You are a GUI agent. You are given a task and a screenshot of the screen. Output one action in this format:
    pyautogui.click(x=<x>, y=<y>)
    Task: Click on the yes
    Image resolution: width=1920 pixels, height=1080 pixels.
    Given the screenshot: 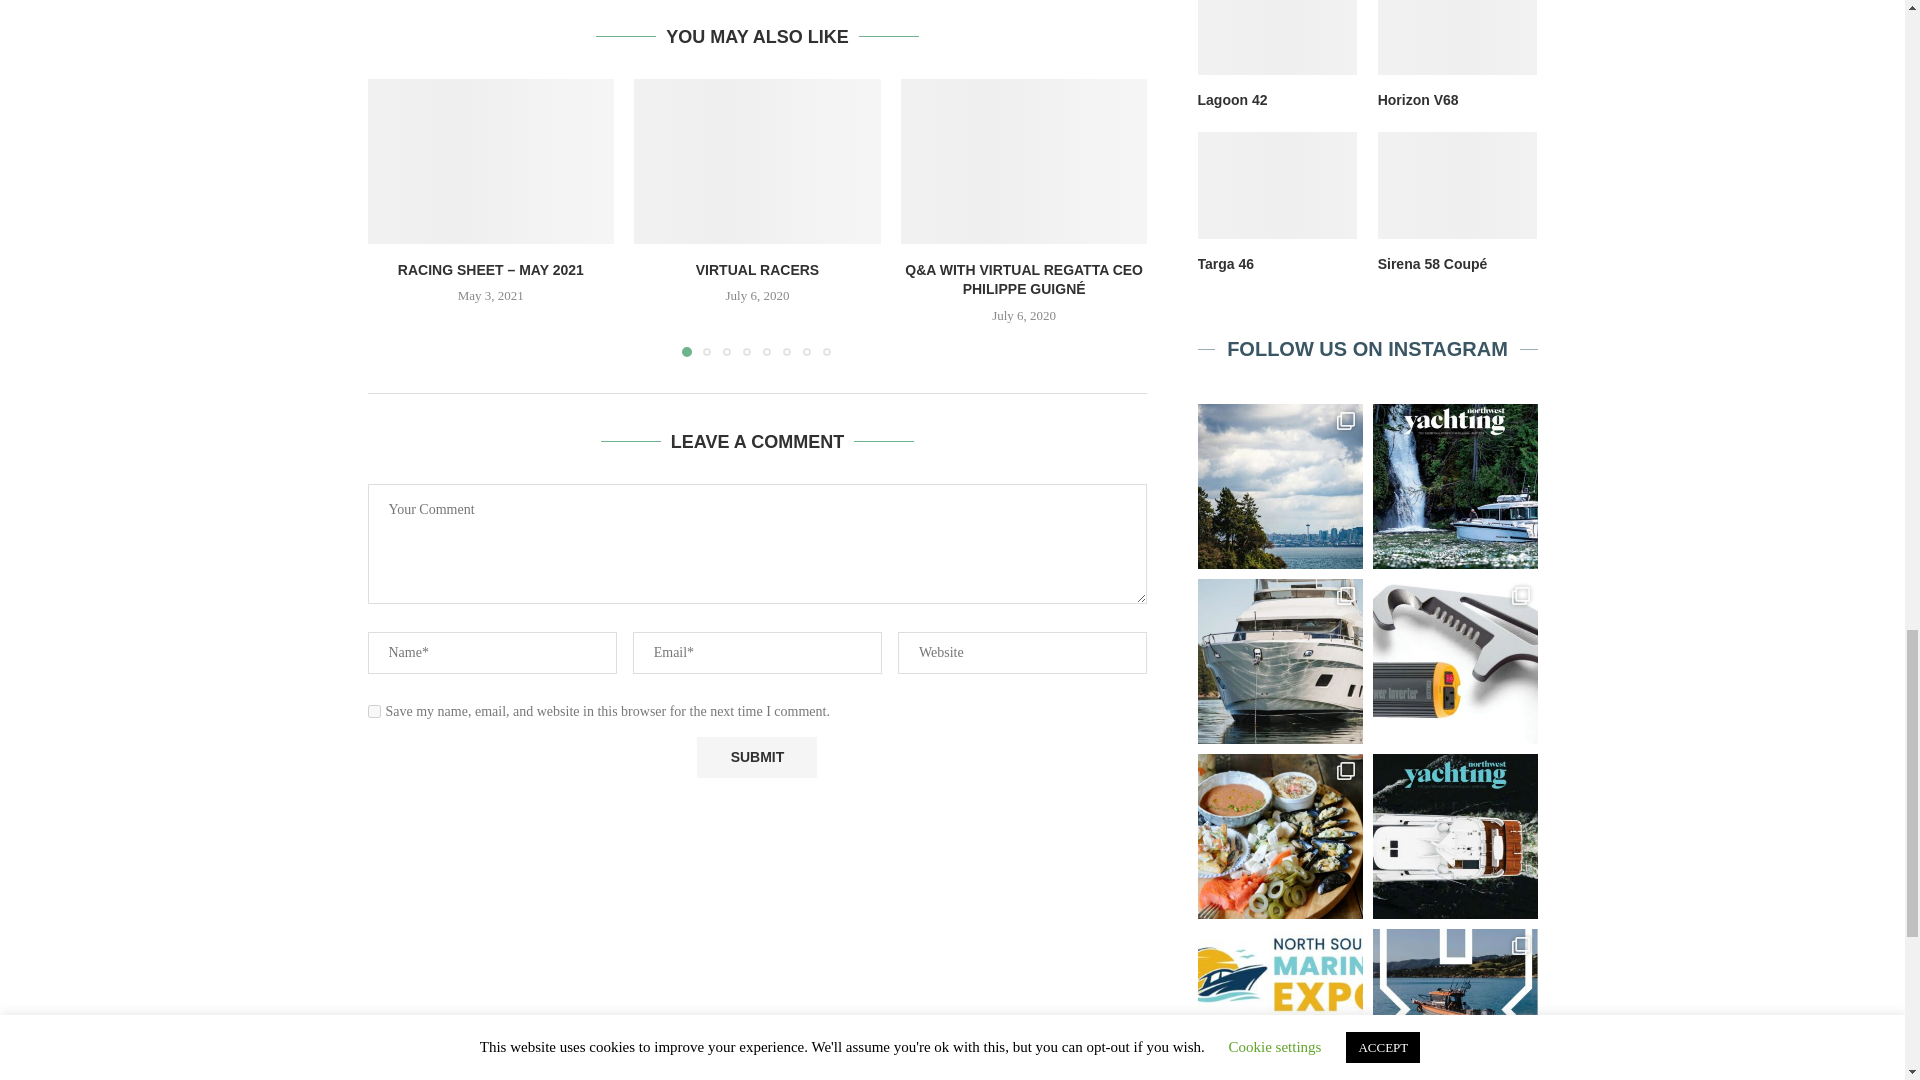 What is the action you would take?
    pyautogui.click(x=374, y=712)
    